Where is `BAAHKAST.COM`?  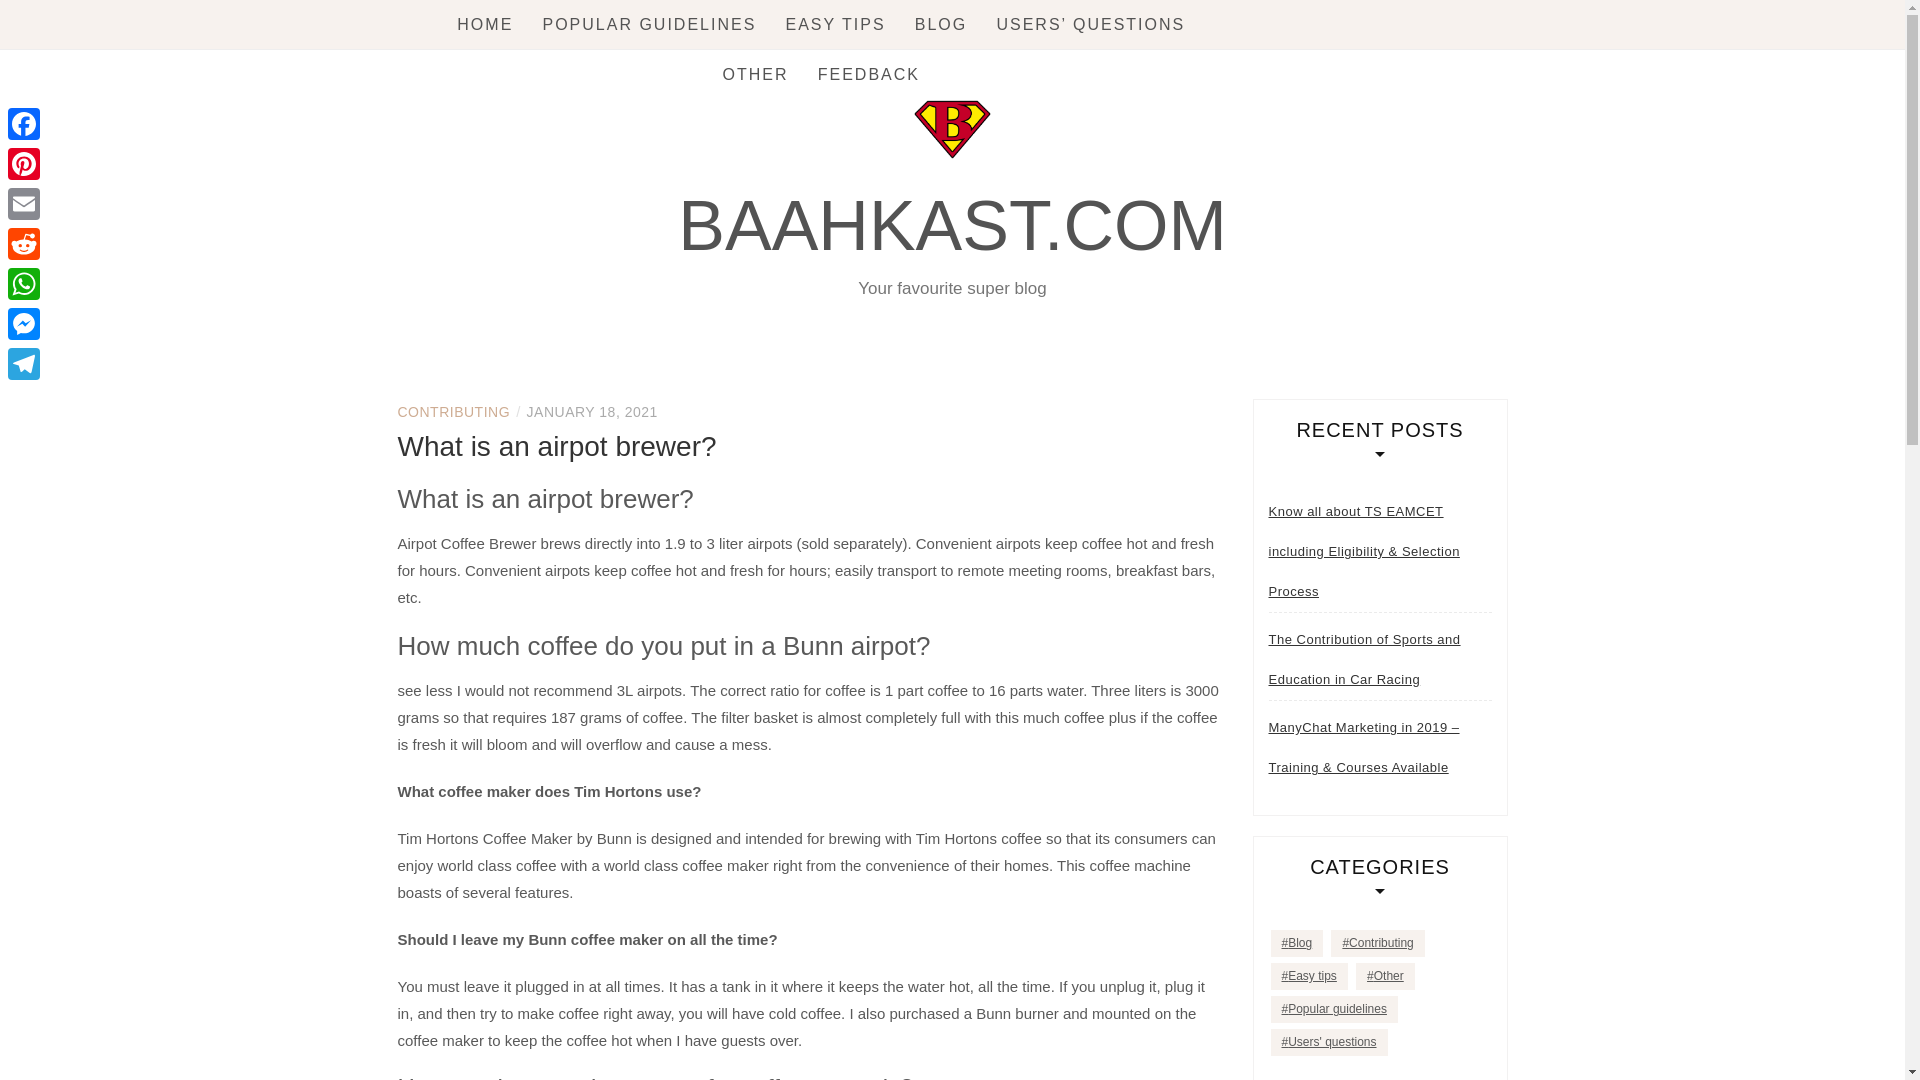
BAAHKAST.COM is located at coordinates (952, 225).